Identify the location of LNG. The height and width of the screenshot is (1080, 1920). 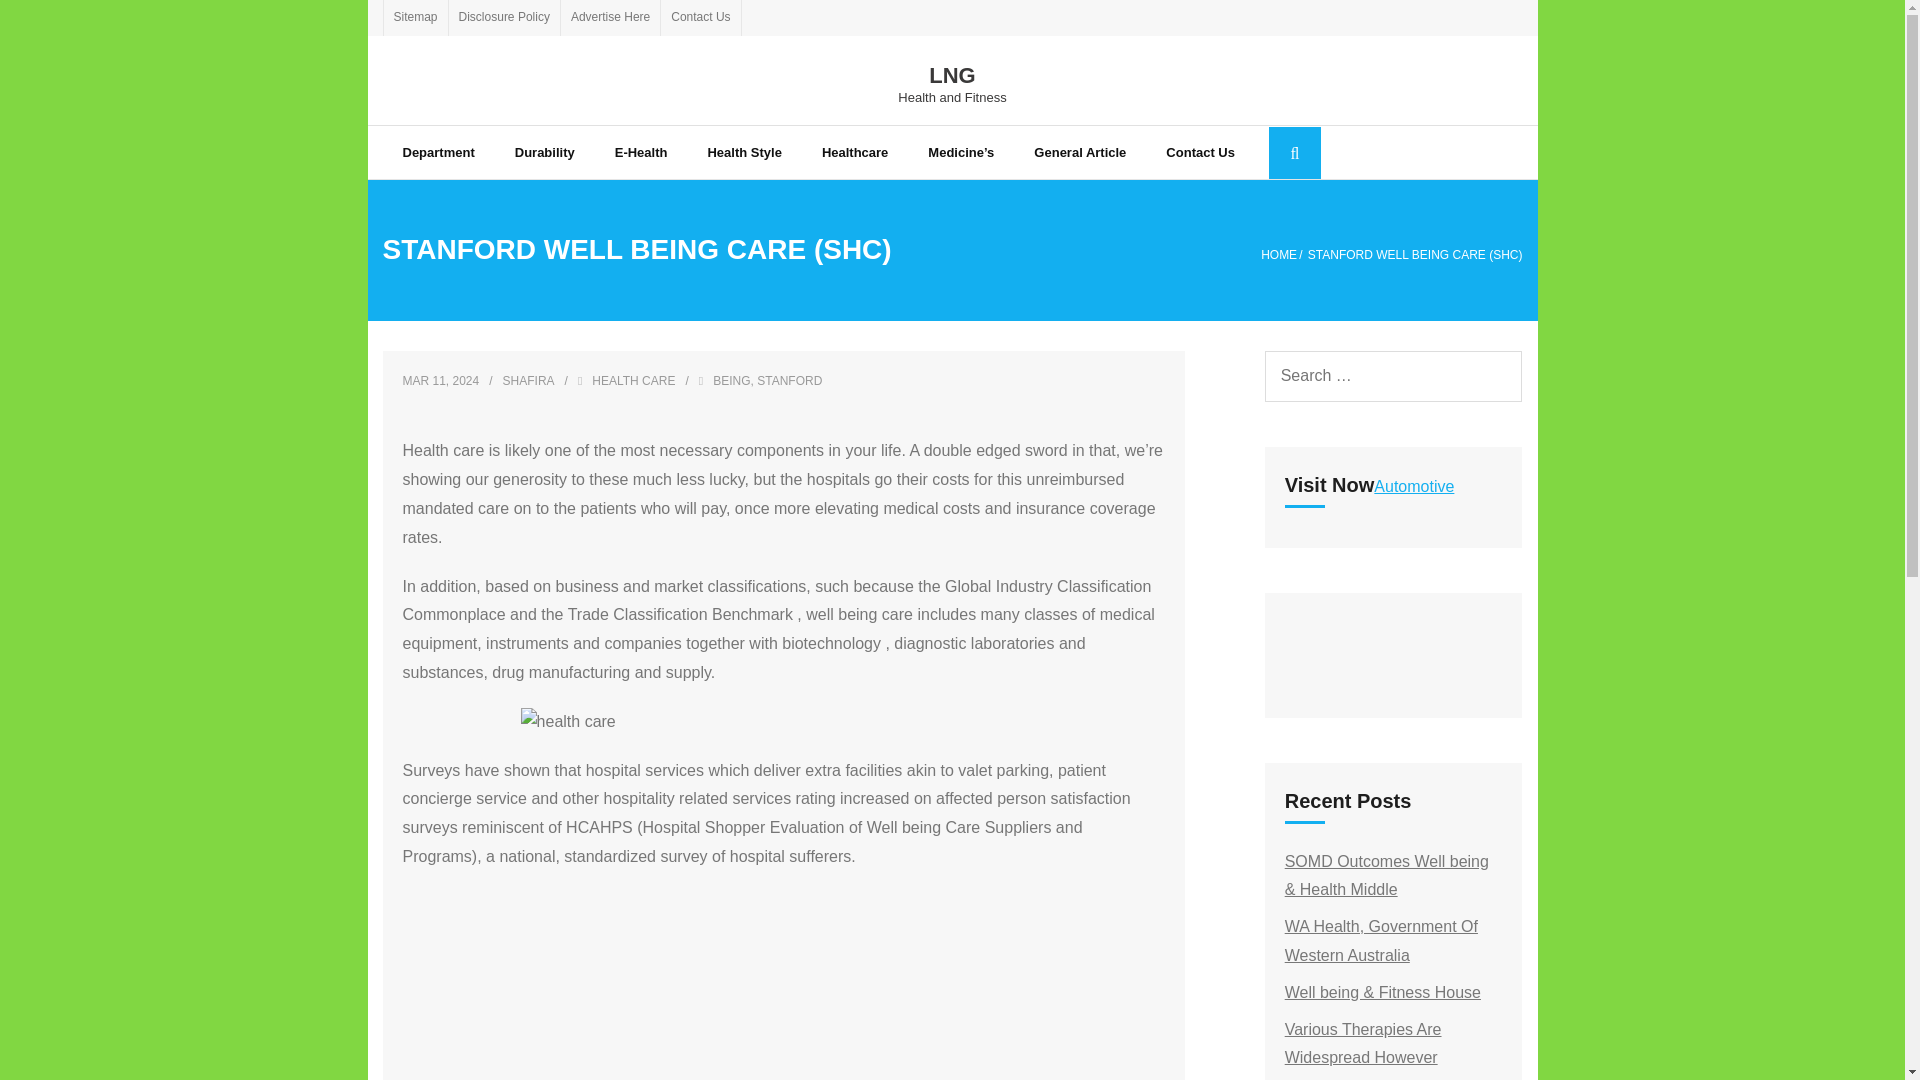
(952, 76).